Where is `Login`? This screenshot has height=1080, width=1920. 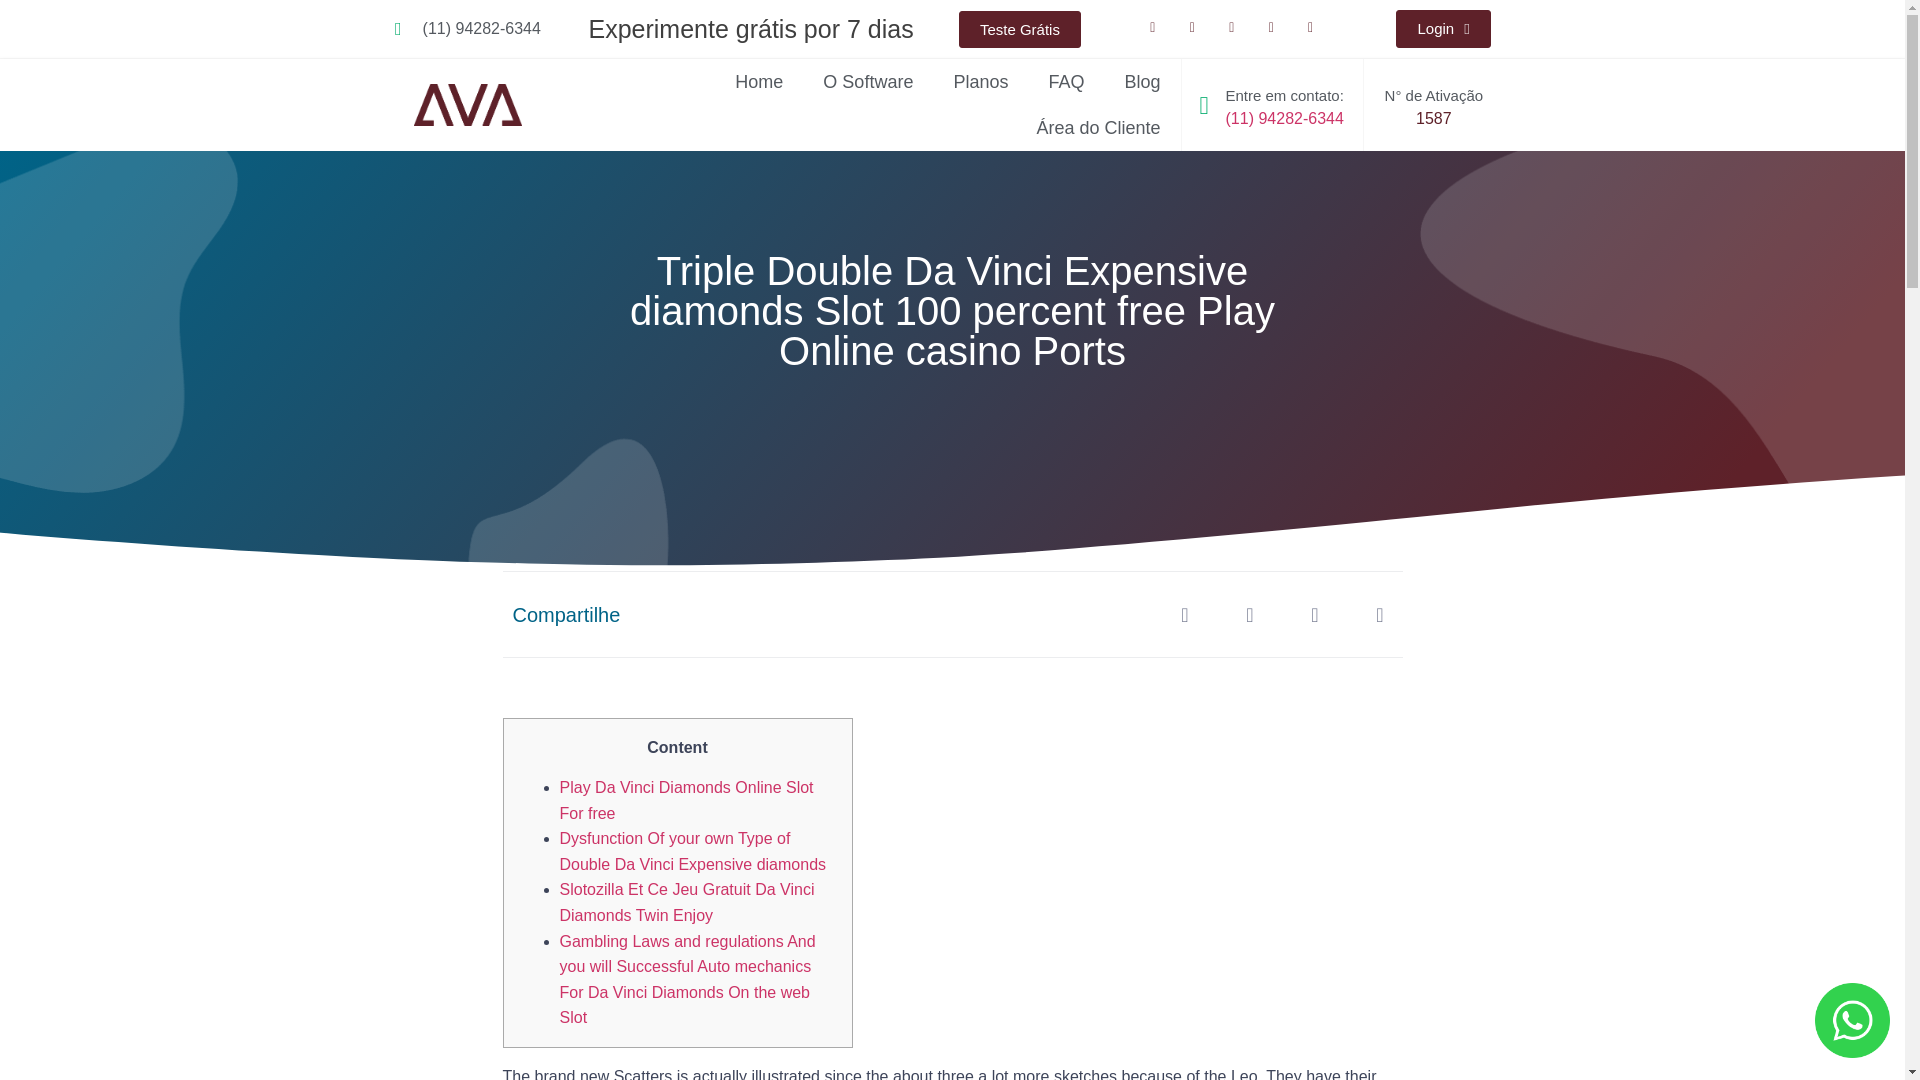 Login is located at coordinates (1442, 28).